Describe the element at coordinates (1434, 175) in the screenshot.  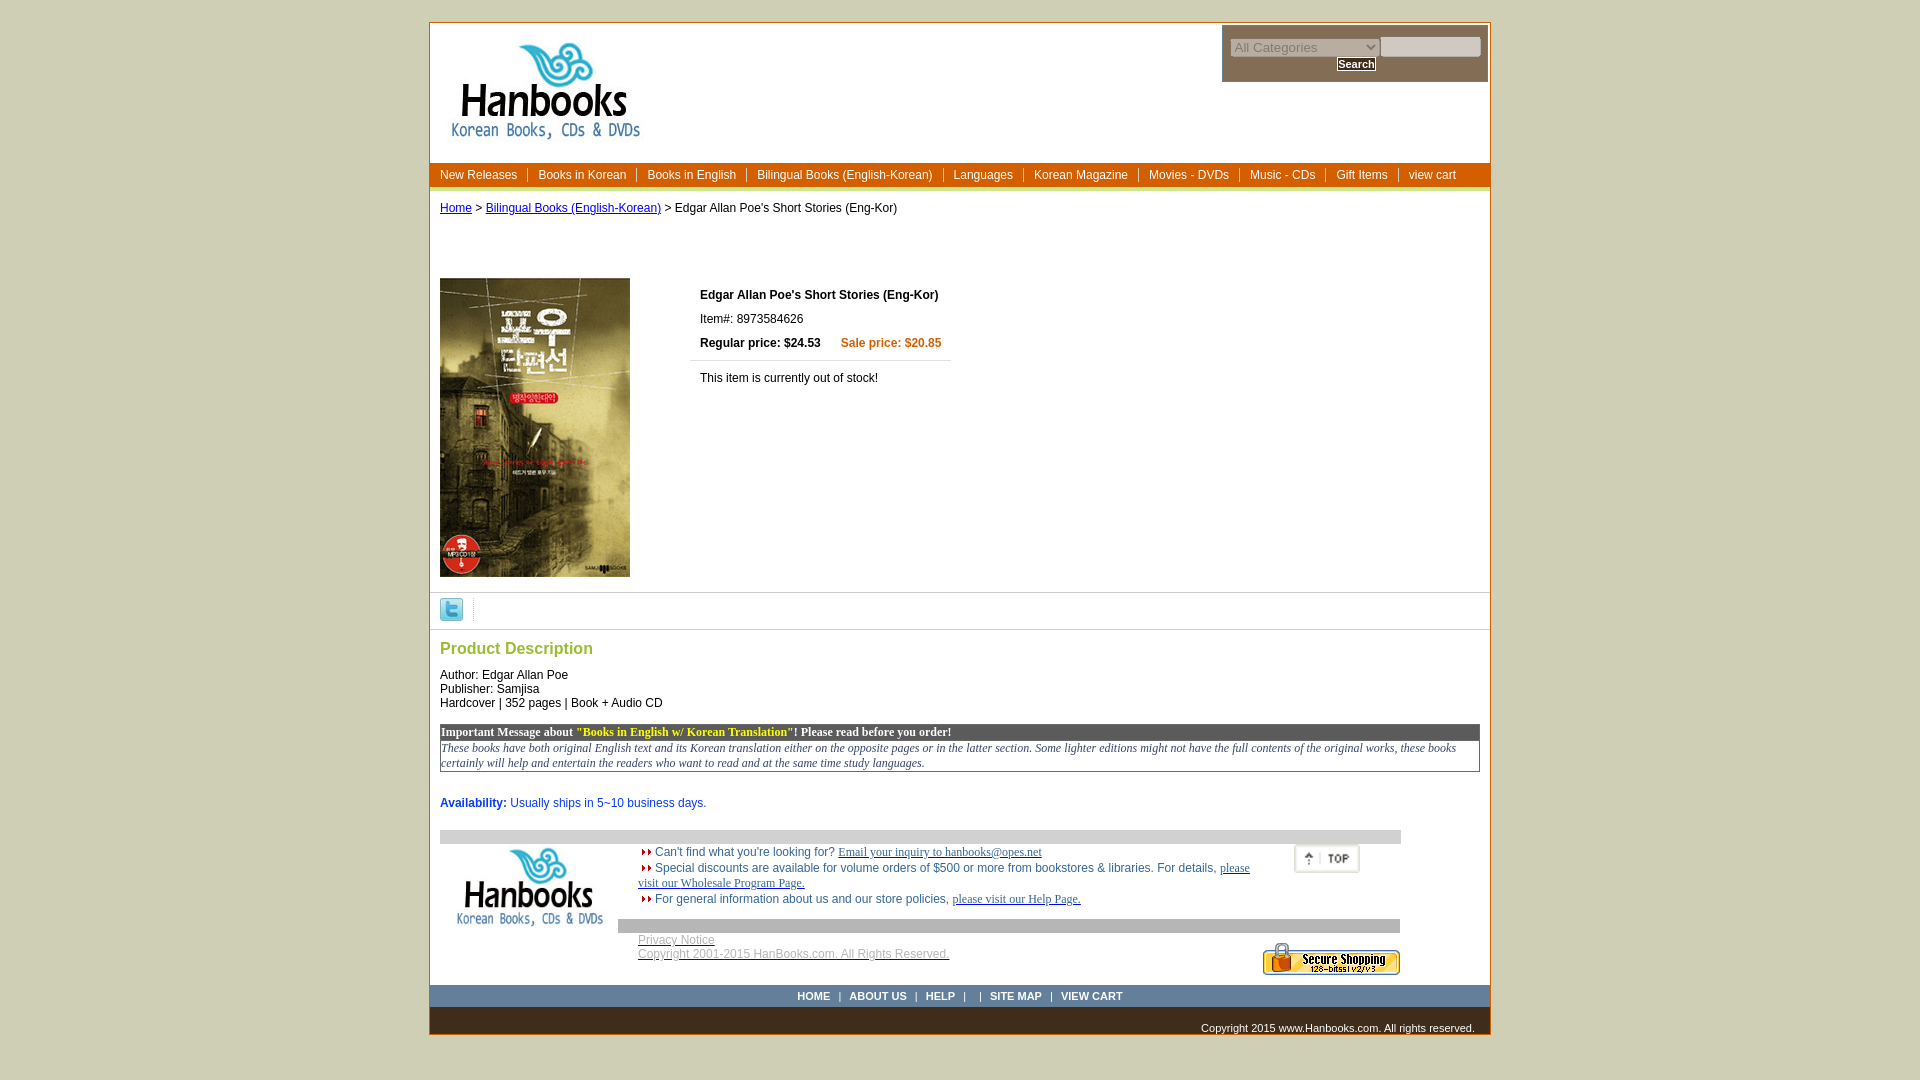
I see `view cart` at that location.